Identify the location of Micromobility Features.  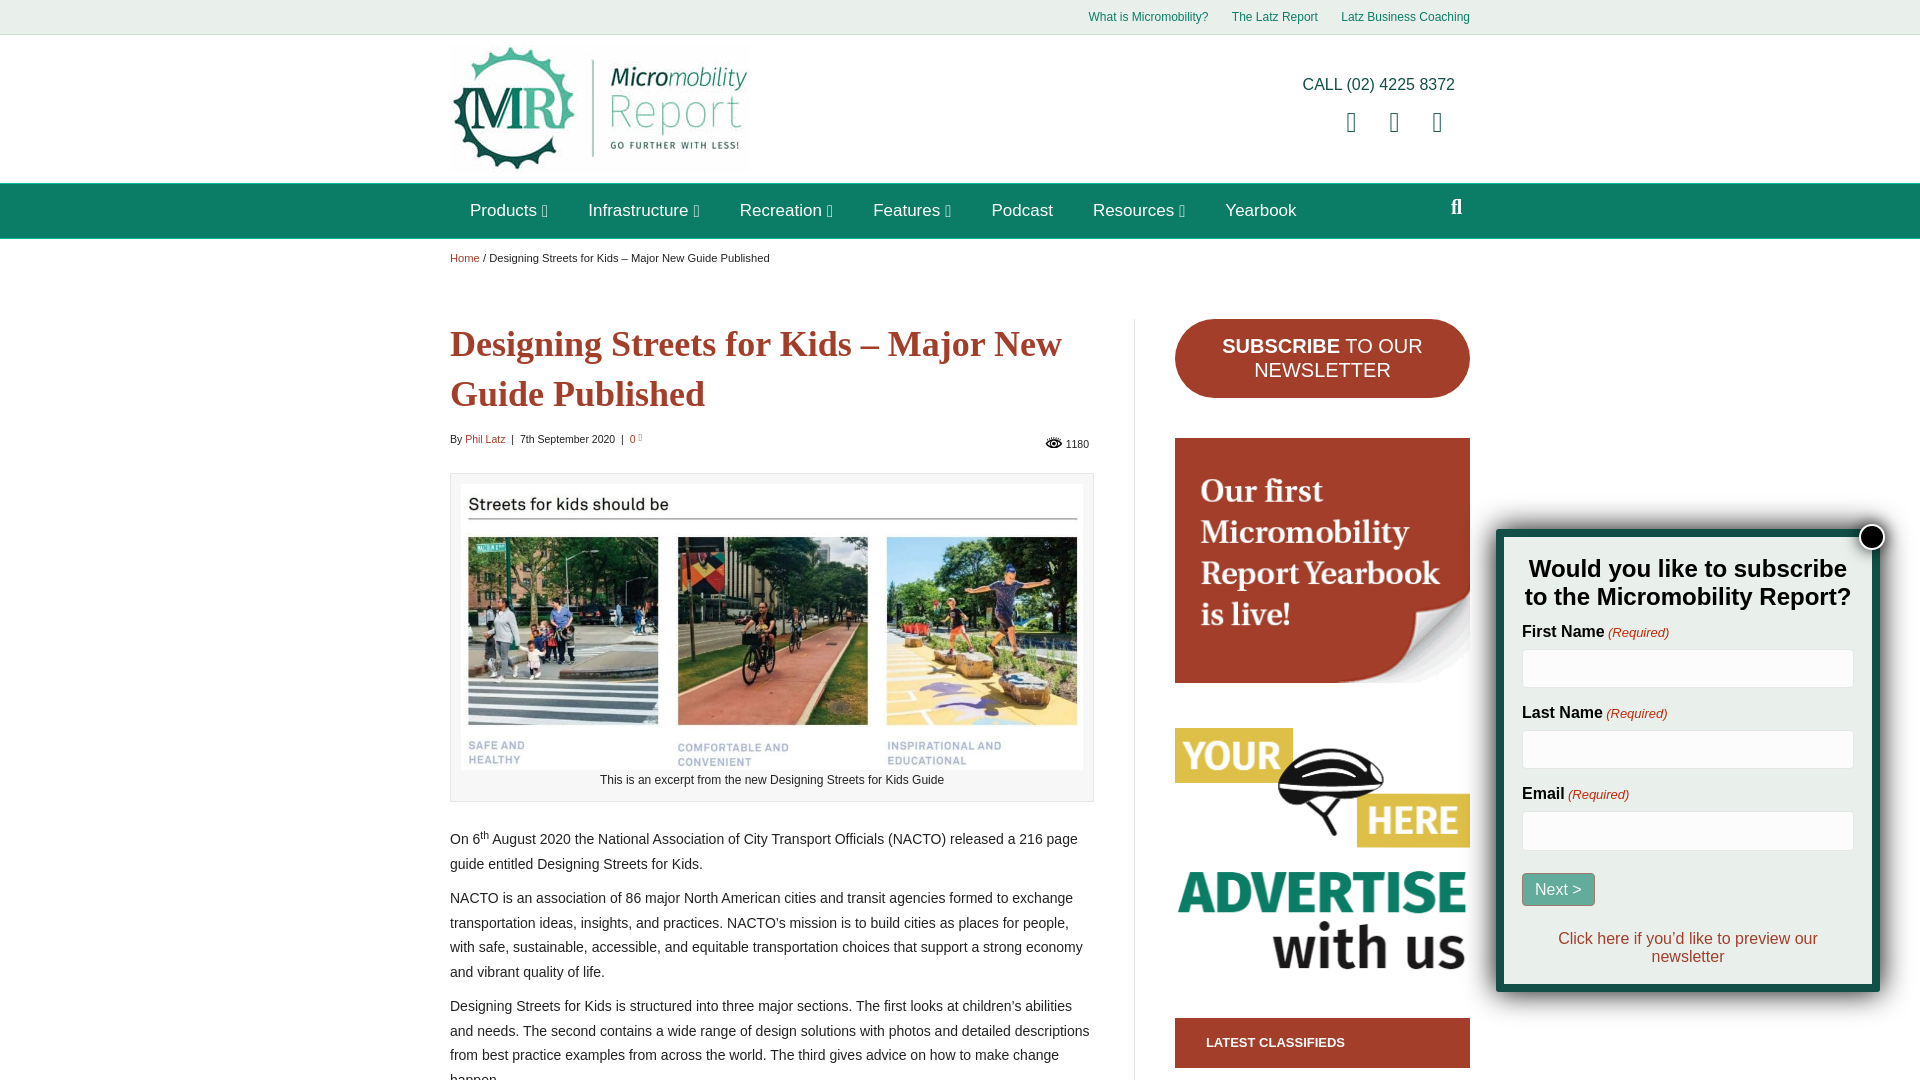
(912, 210).